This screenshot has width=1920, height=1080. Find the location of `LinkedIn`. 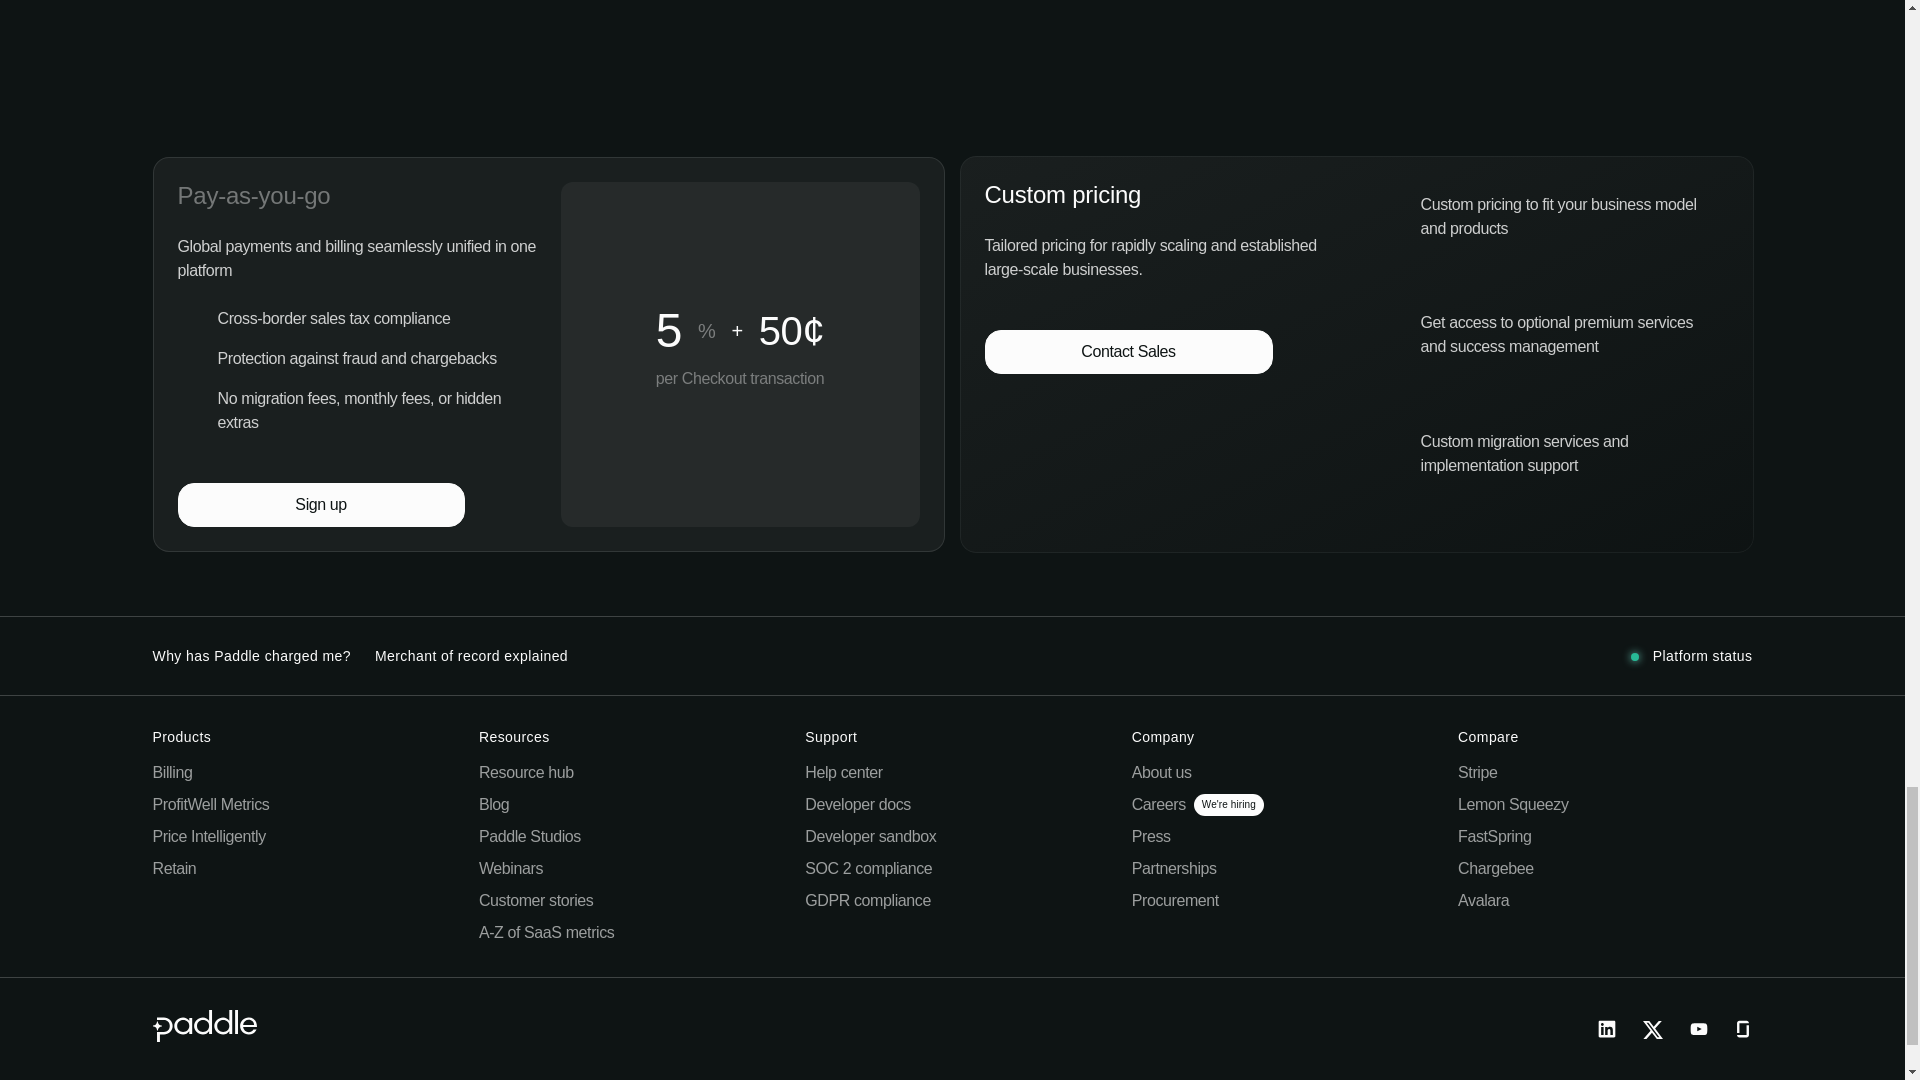

LinkedIn is located at coordinates (1606, 1030).